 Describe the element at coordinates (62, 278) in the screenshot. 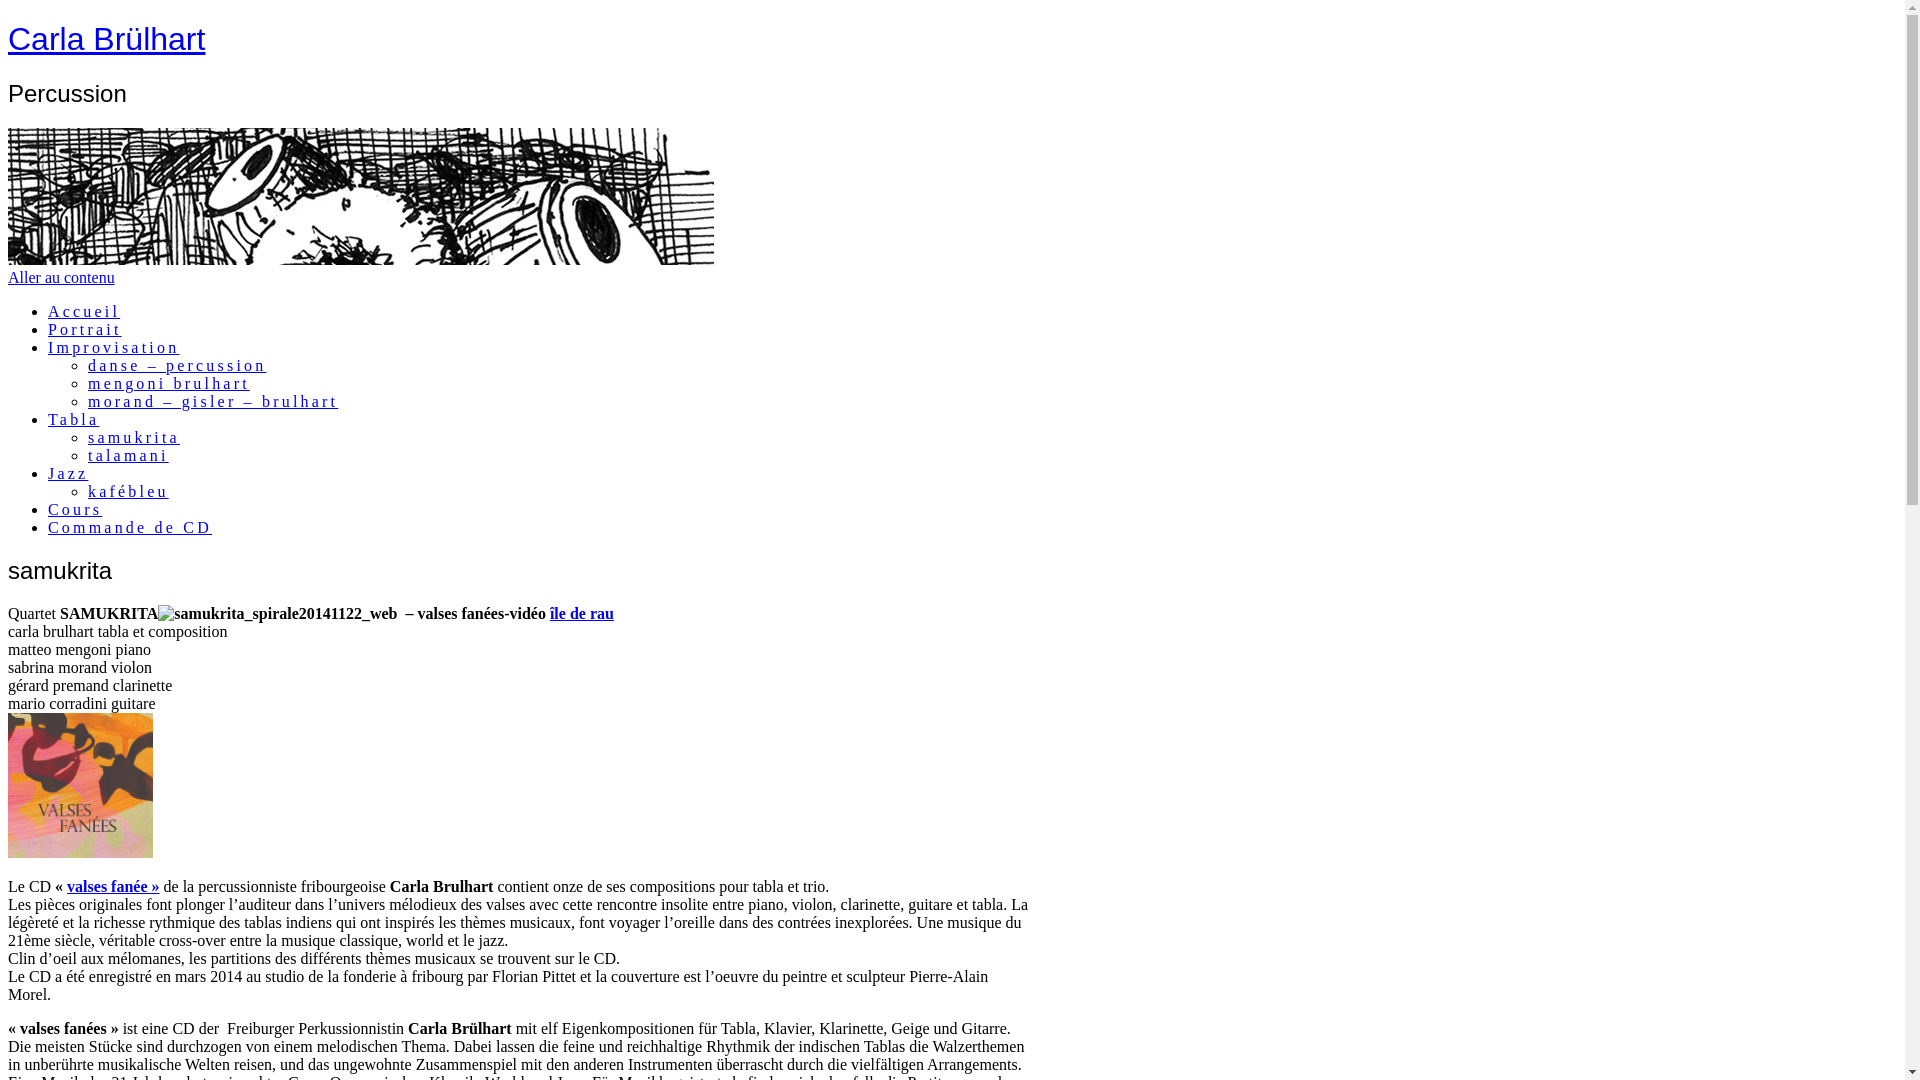

I see `Aller au contenu` at that location.